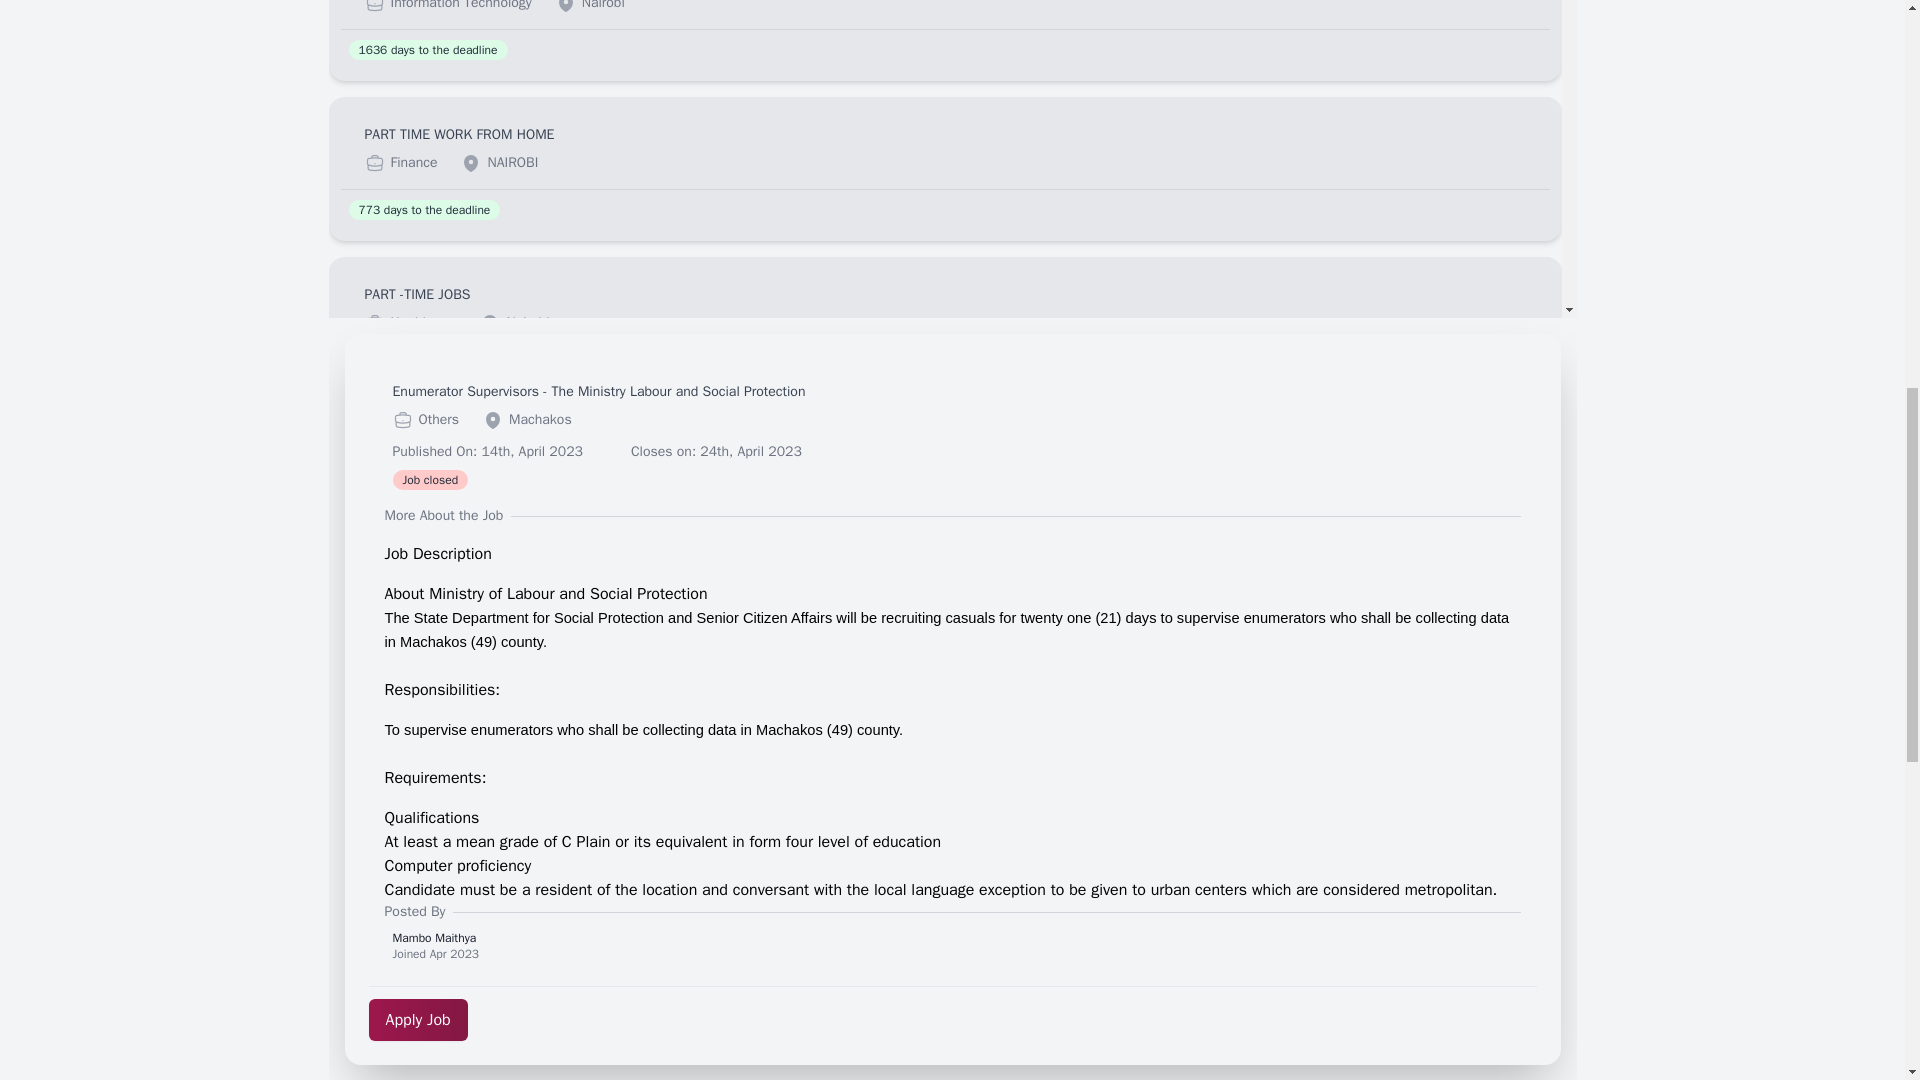 This screenshot has height=1080, width=1920. Describe the element at coordinates (1192, 912) in the screenshot. I see `2` at that location.